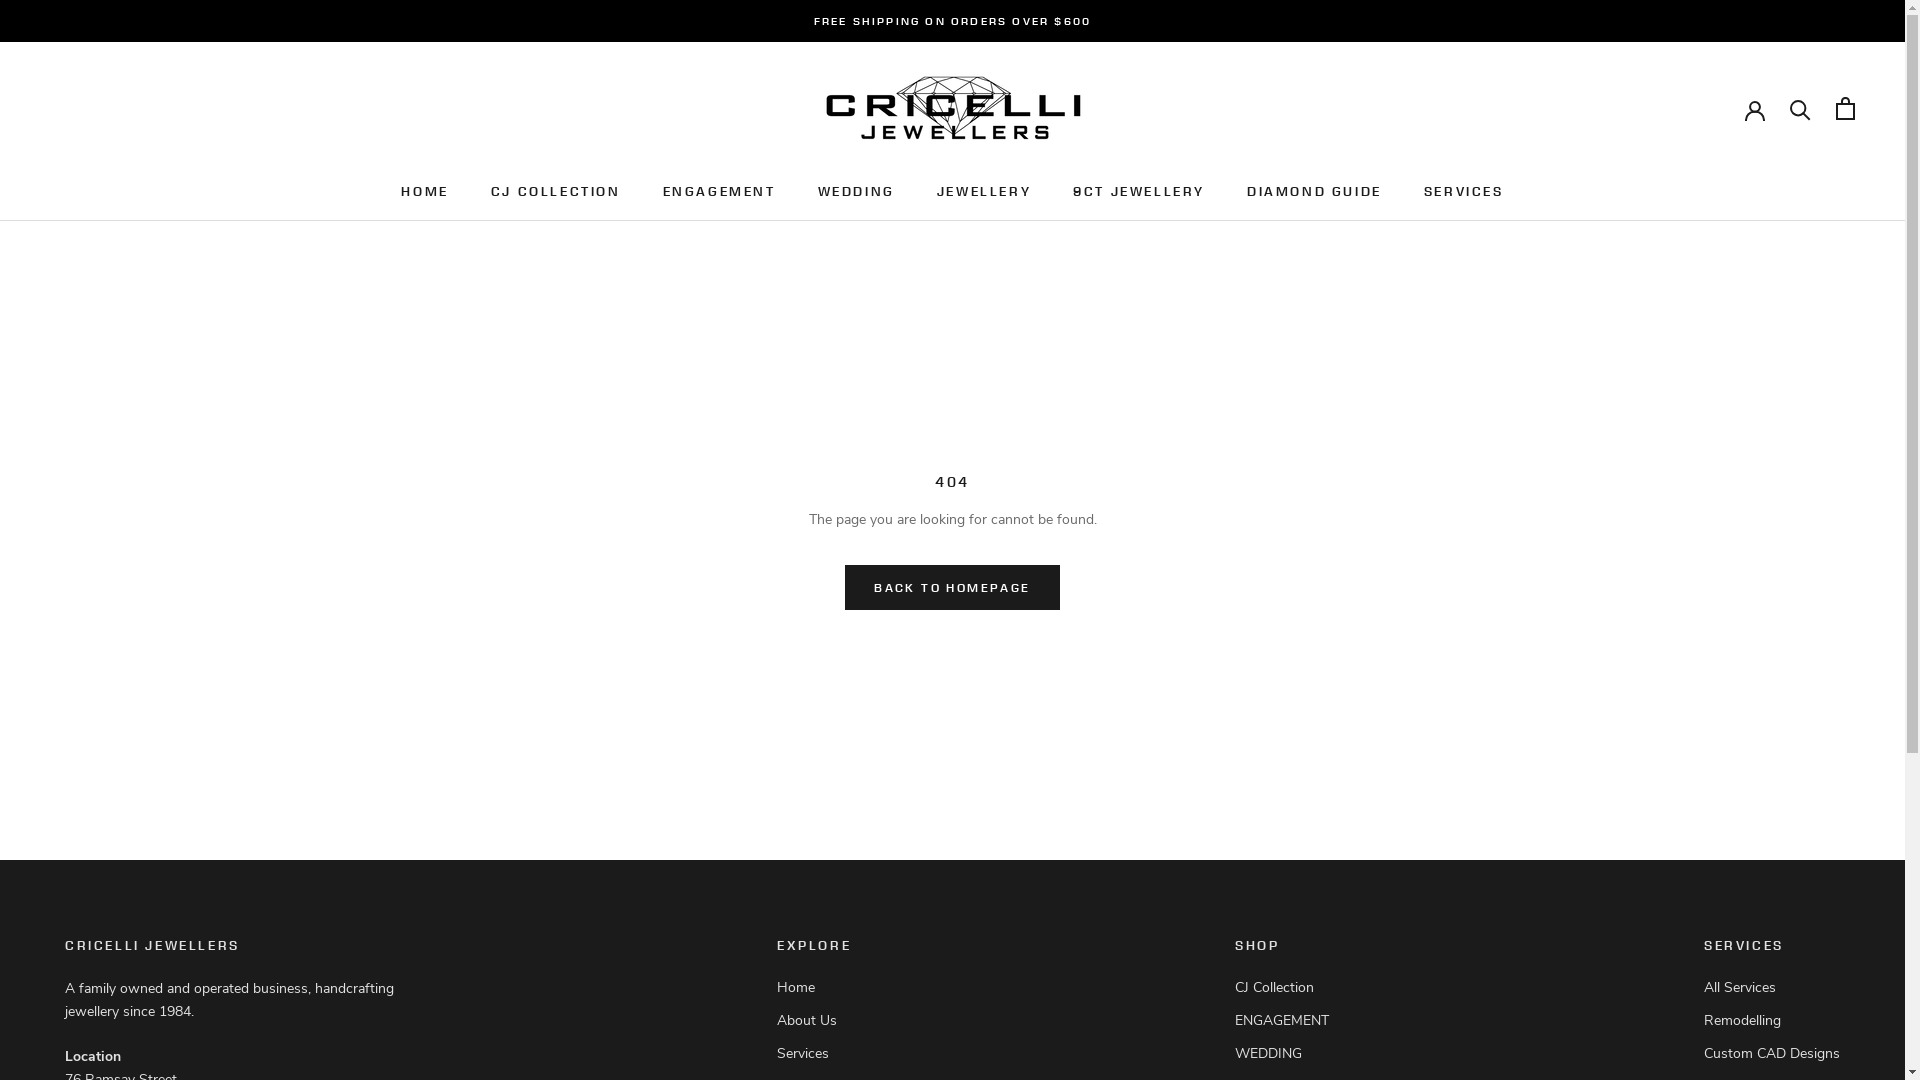  Describe the element at coordinates (1464, 192) in the screenshot. I see `SERVICES
SERVICES` at that location.